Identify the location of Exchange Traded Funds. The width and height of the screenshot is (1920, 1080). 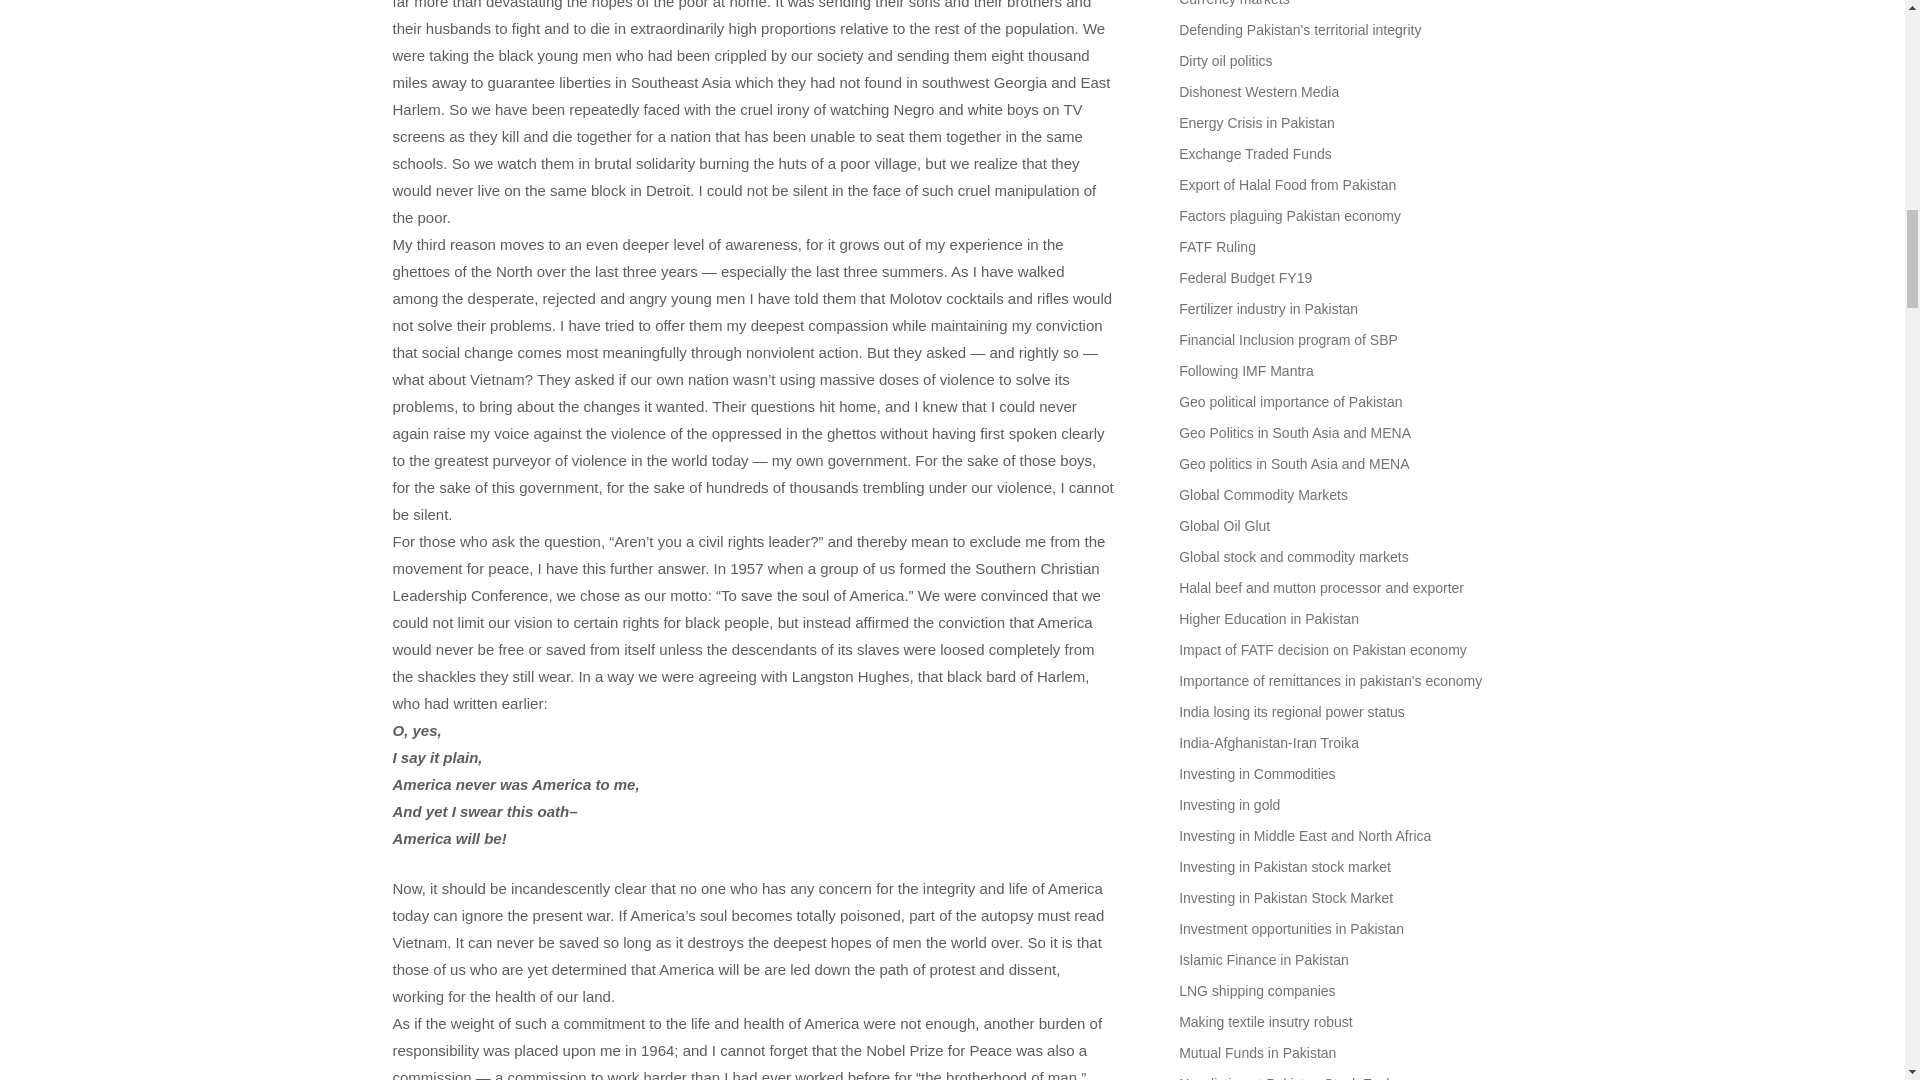
(1255, 154).